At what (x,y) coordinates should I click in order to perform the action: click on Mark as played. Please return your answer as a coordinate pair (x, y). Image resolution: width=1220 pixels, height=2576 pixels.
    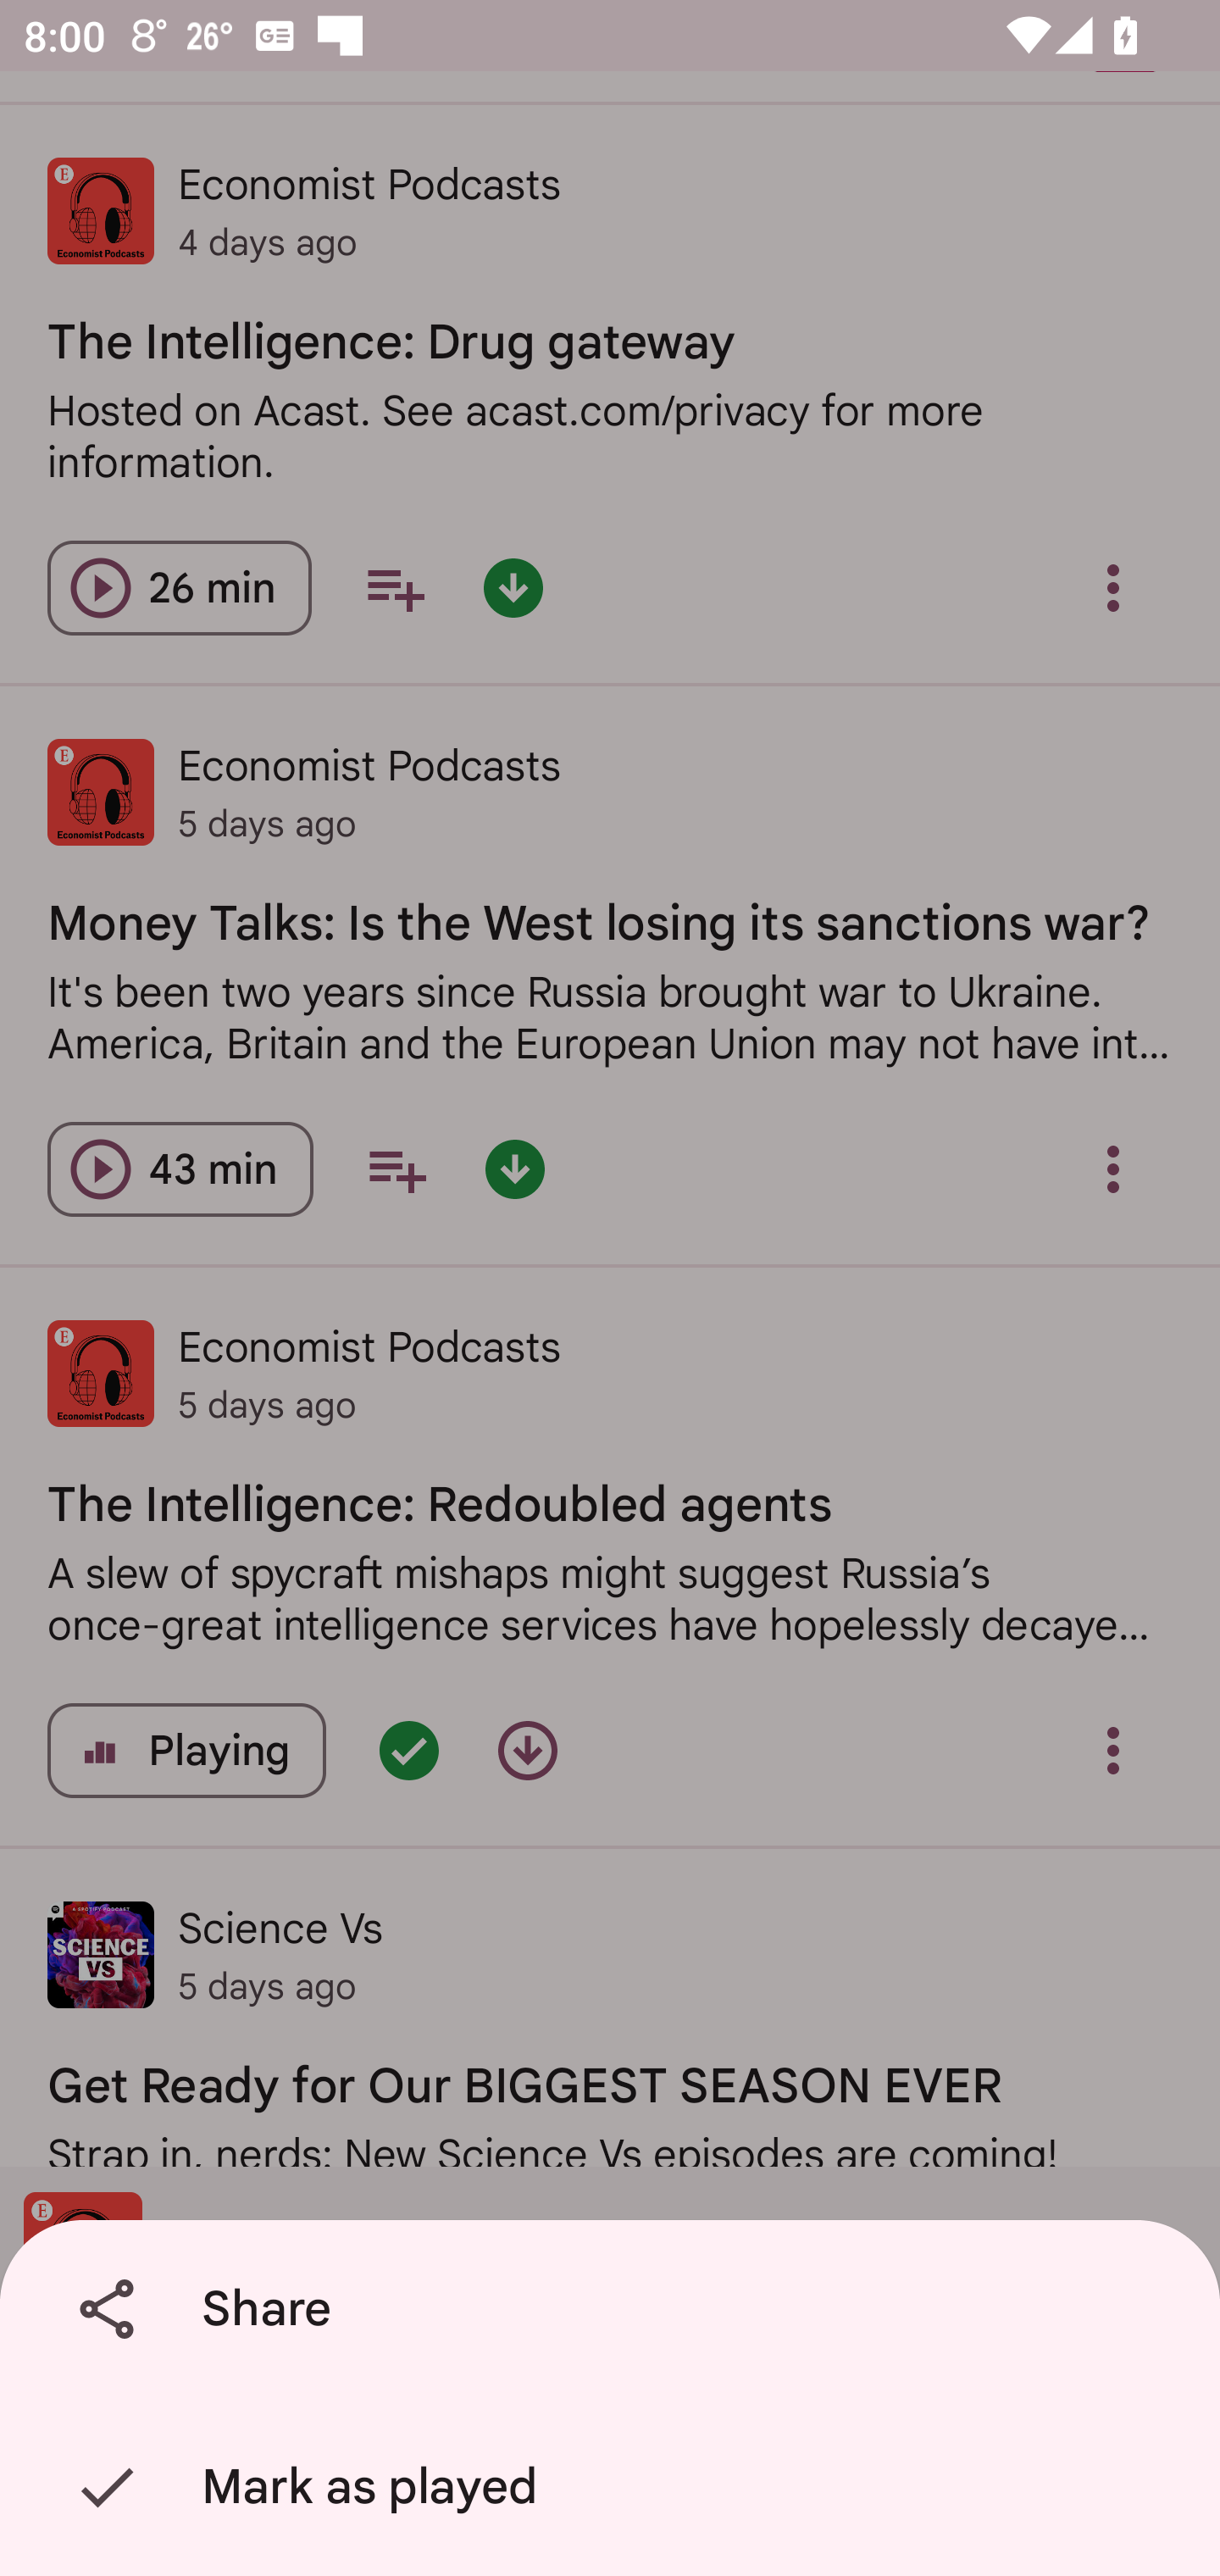
    Looking at the image, I should click on (616, 2487).